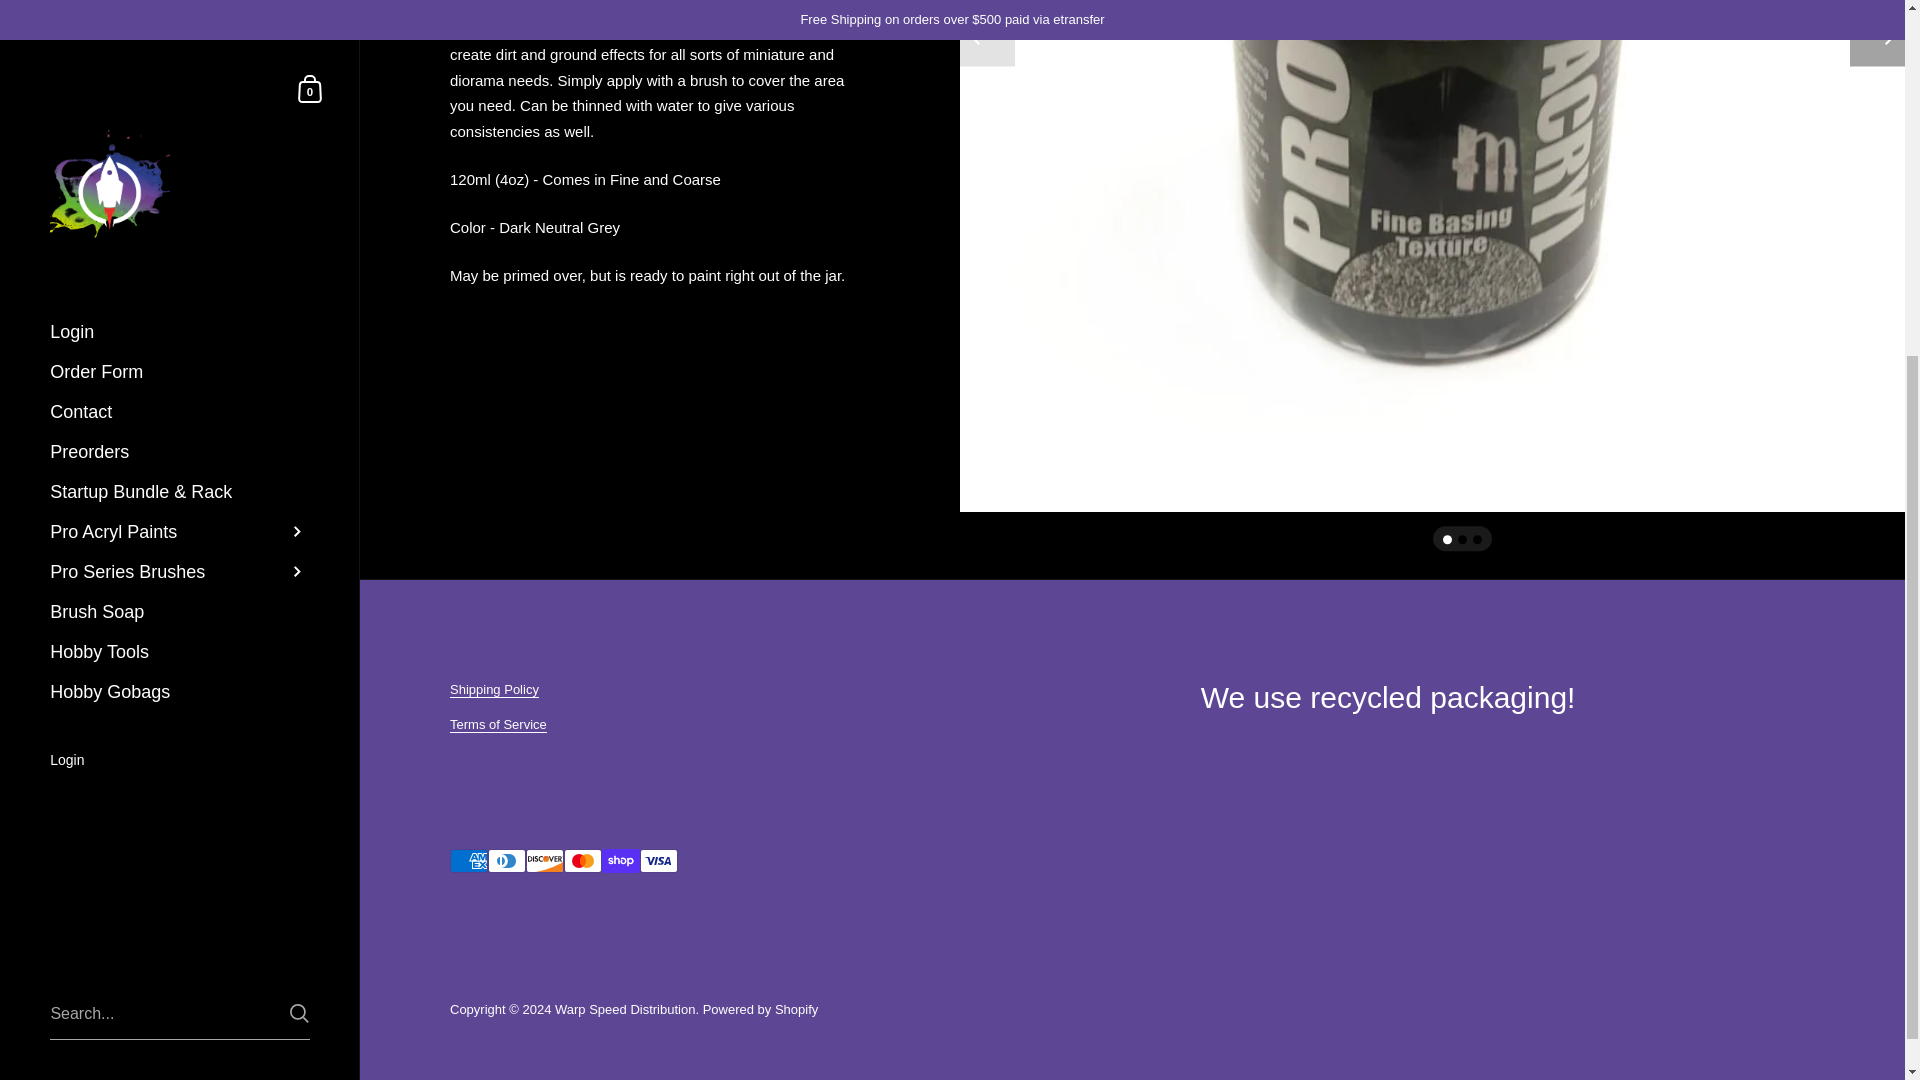  I want to click on Warp Speed Distribution, so click(624, 1010).